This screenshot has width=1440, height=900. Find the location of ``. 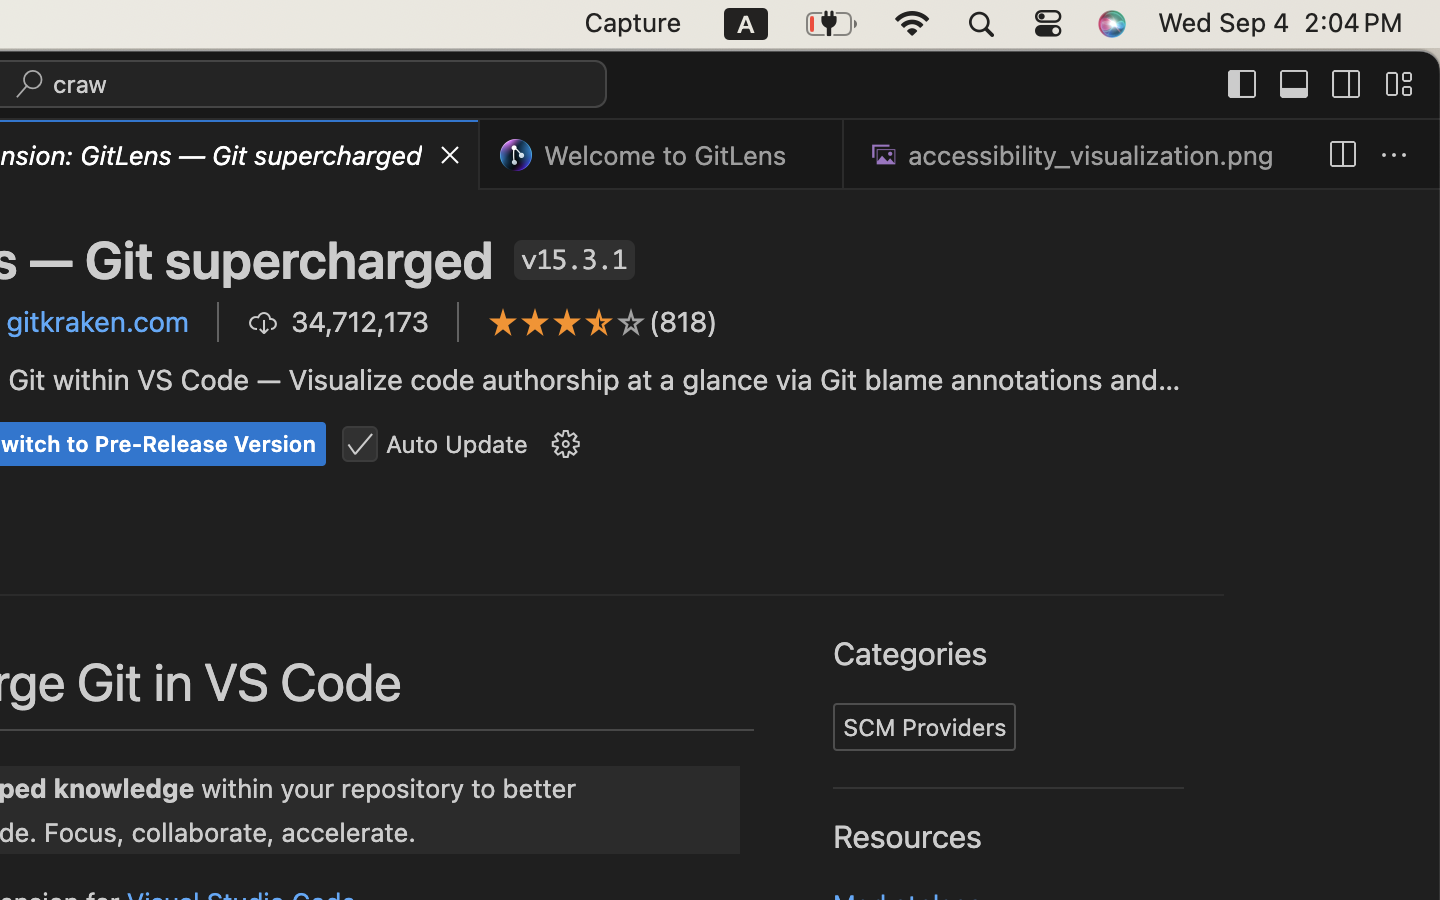

 is located at coordinates (450, 156).